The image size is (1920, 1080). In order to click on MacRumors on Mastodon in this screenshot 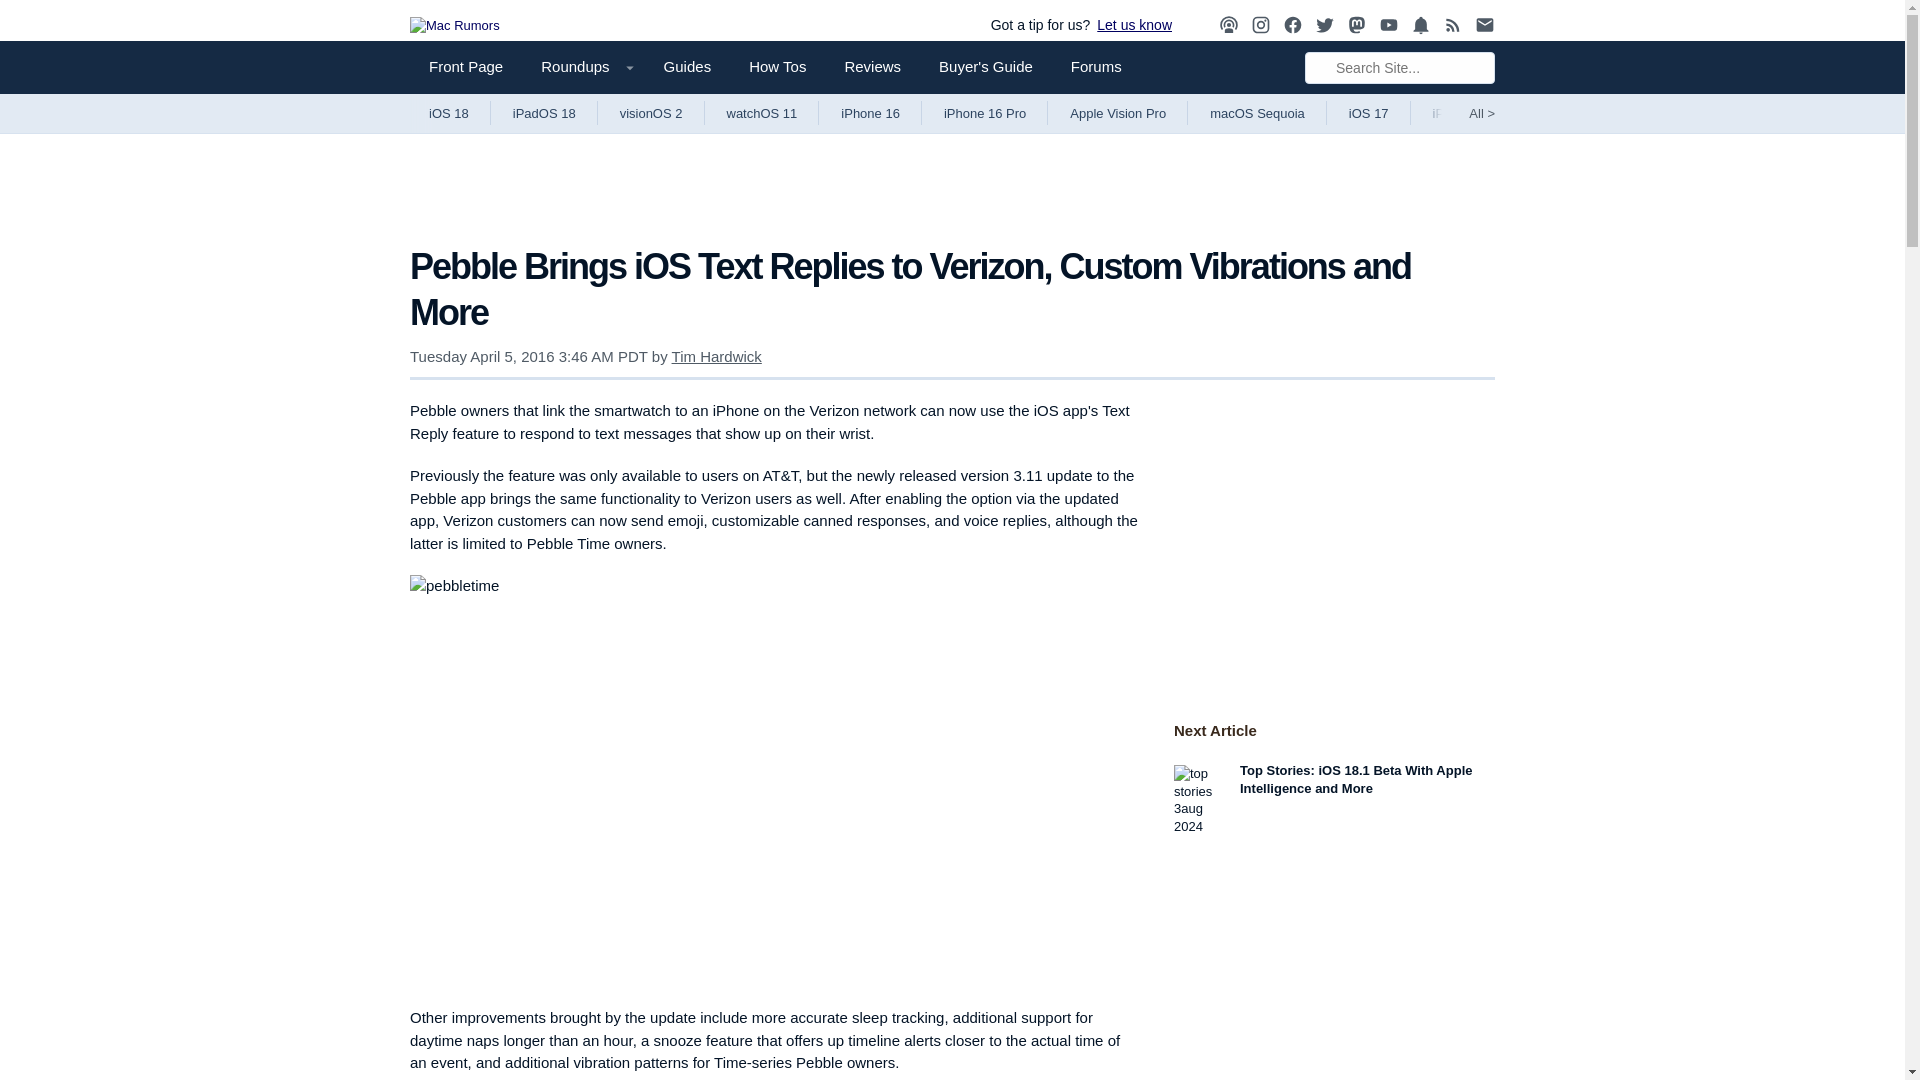, I will do `click(1357, 25)`.